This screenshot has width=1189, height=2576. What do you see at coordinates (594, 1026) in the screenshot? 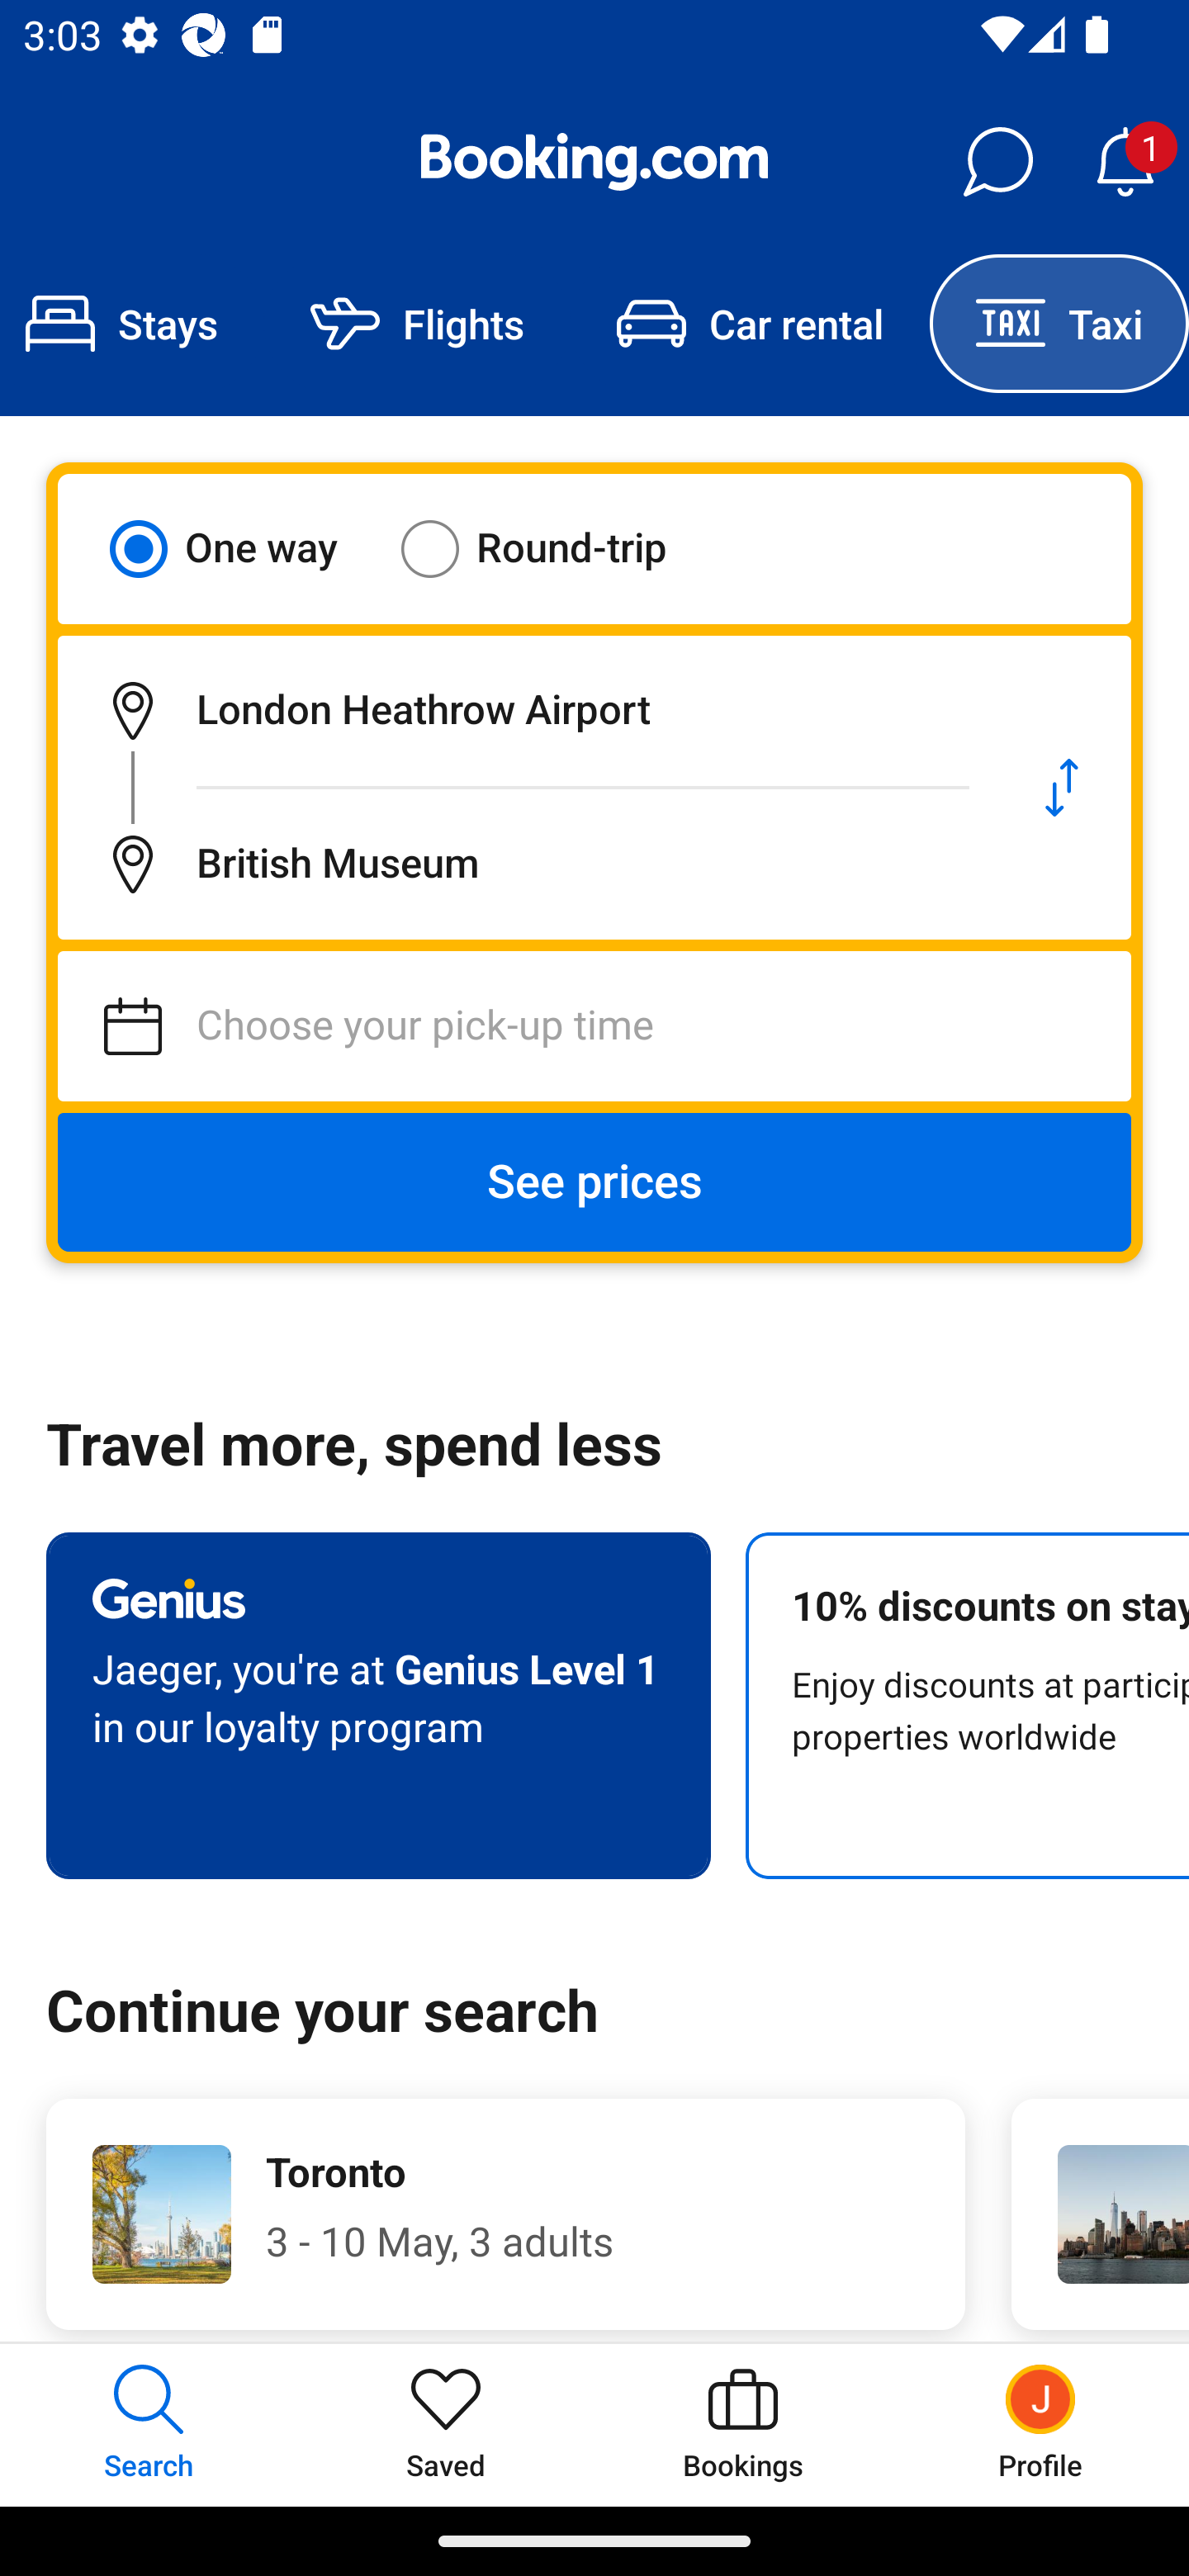
I see `Choose your pick-up time` at bounding box center [594, 1026].